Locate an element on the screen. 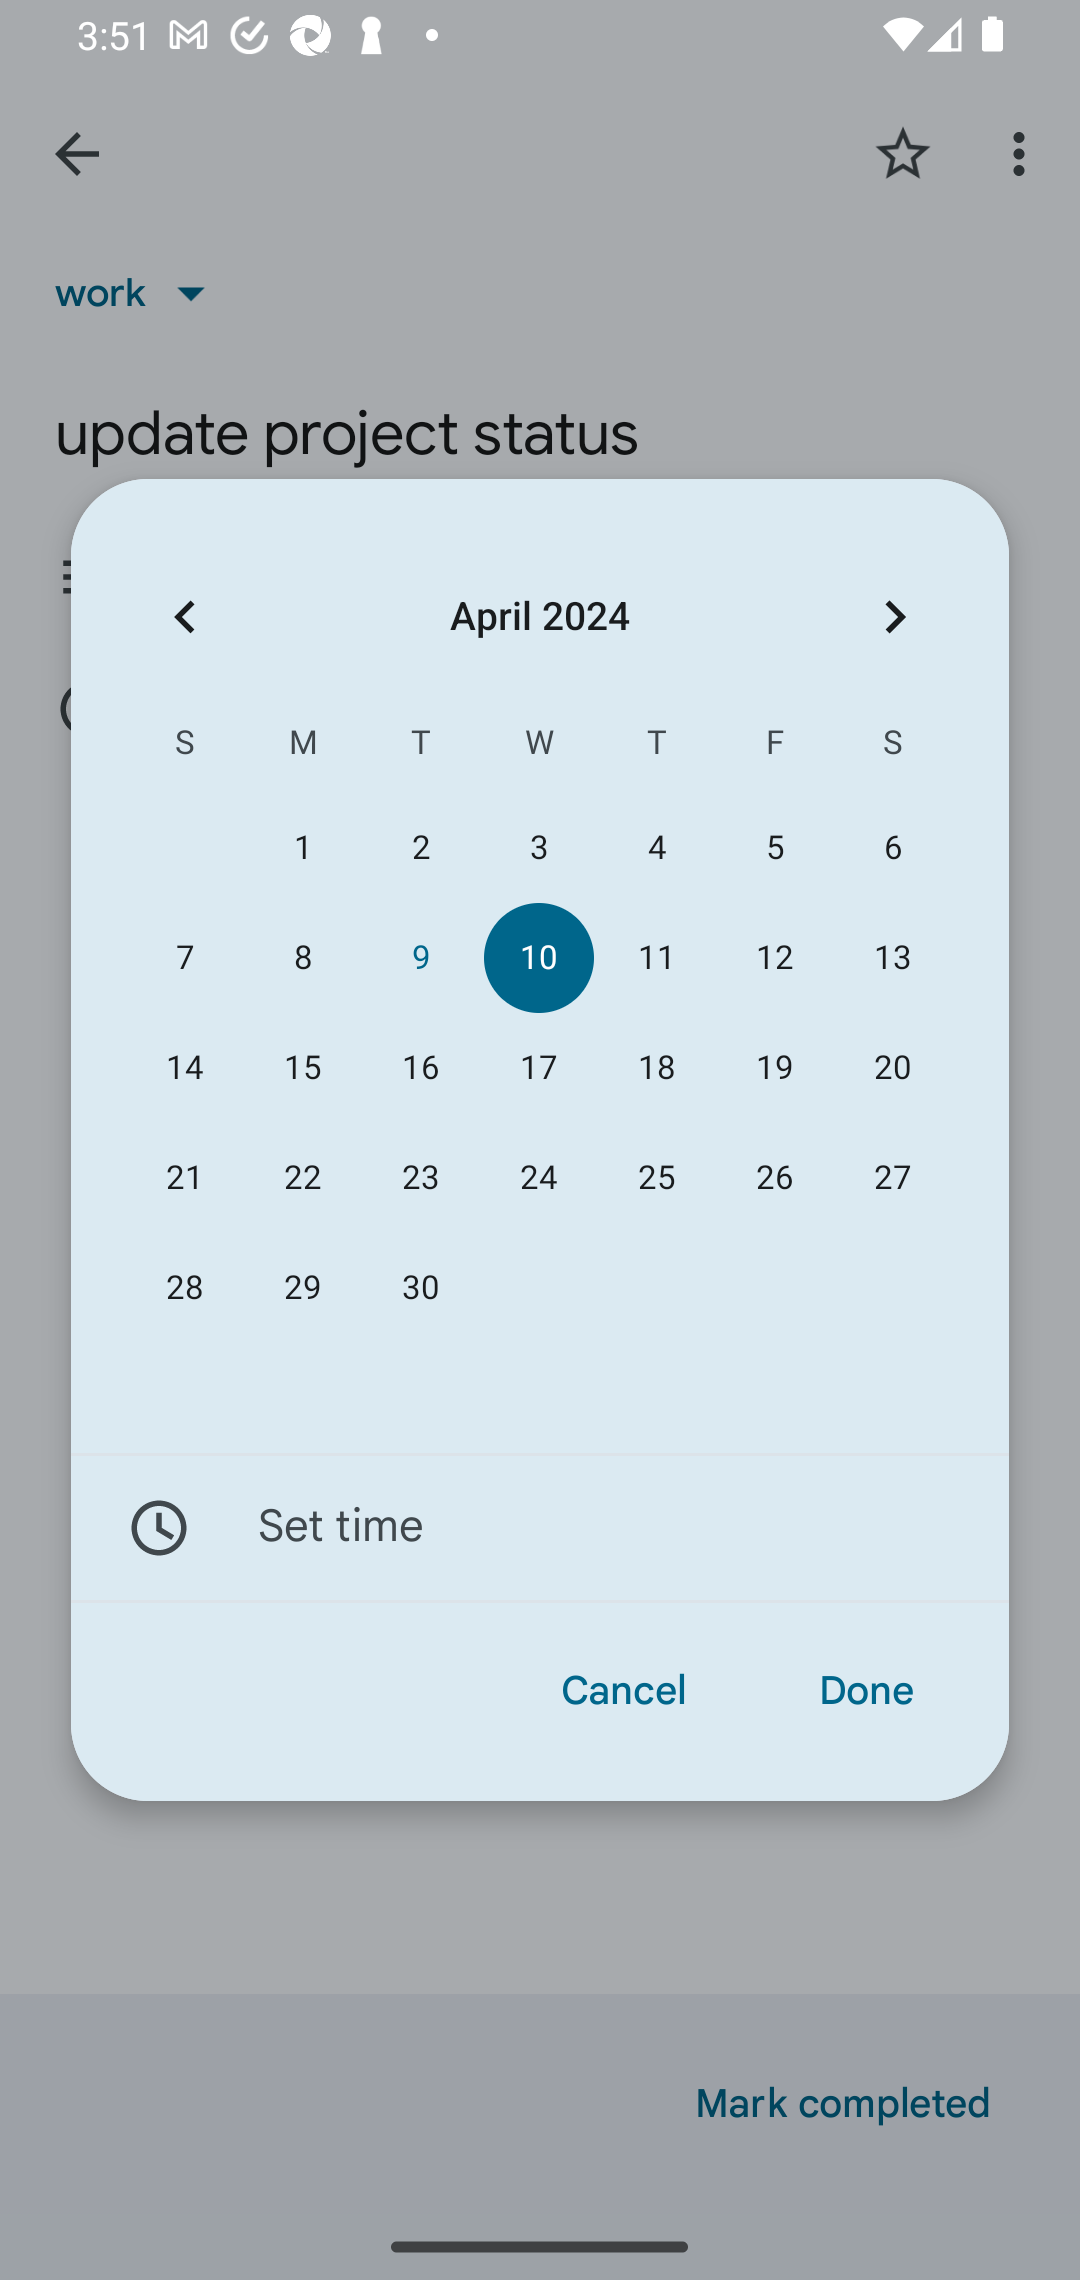 The image size is (1080, 2280). 4 04 April 2024 is located at coordinates (657, 848).